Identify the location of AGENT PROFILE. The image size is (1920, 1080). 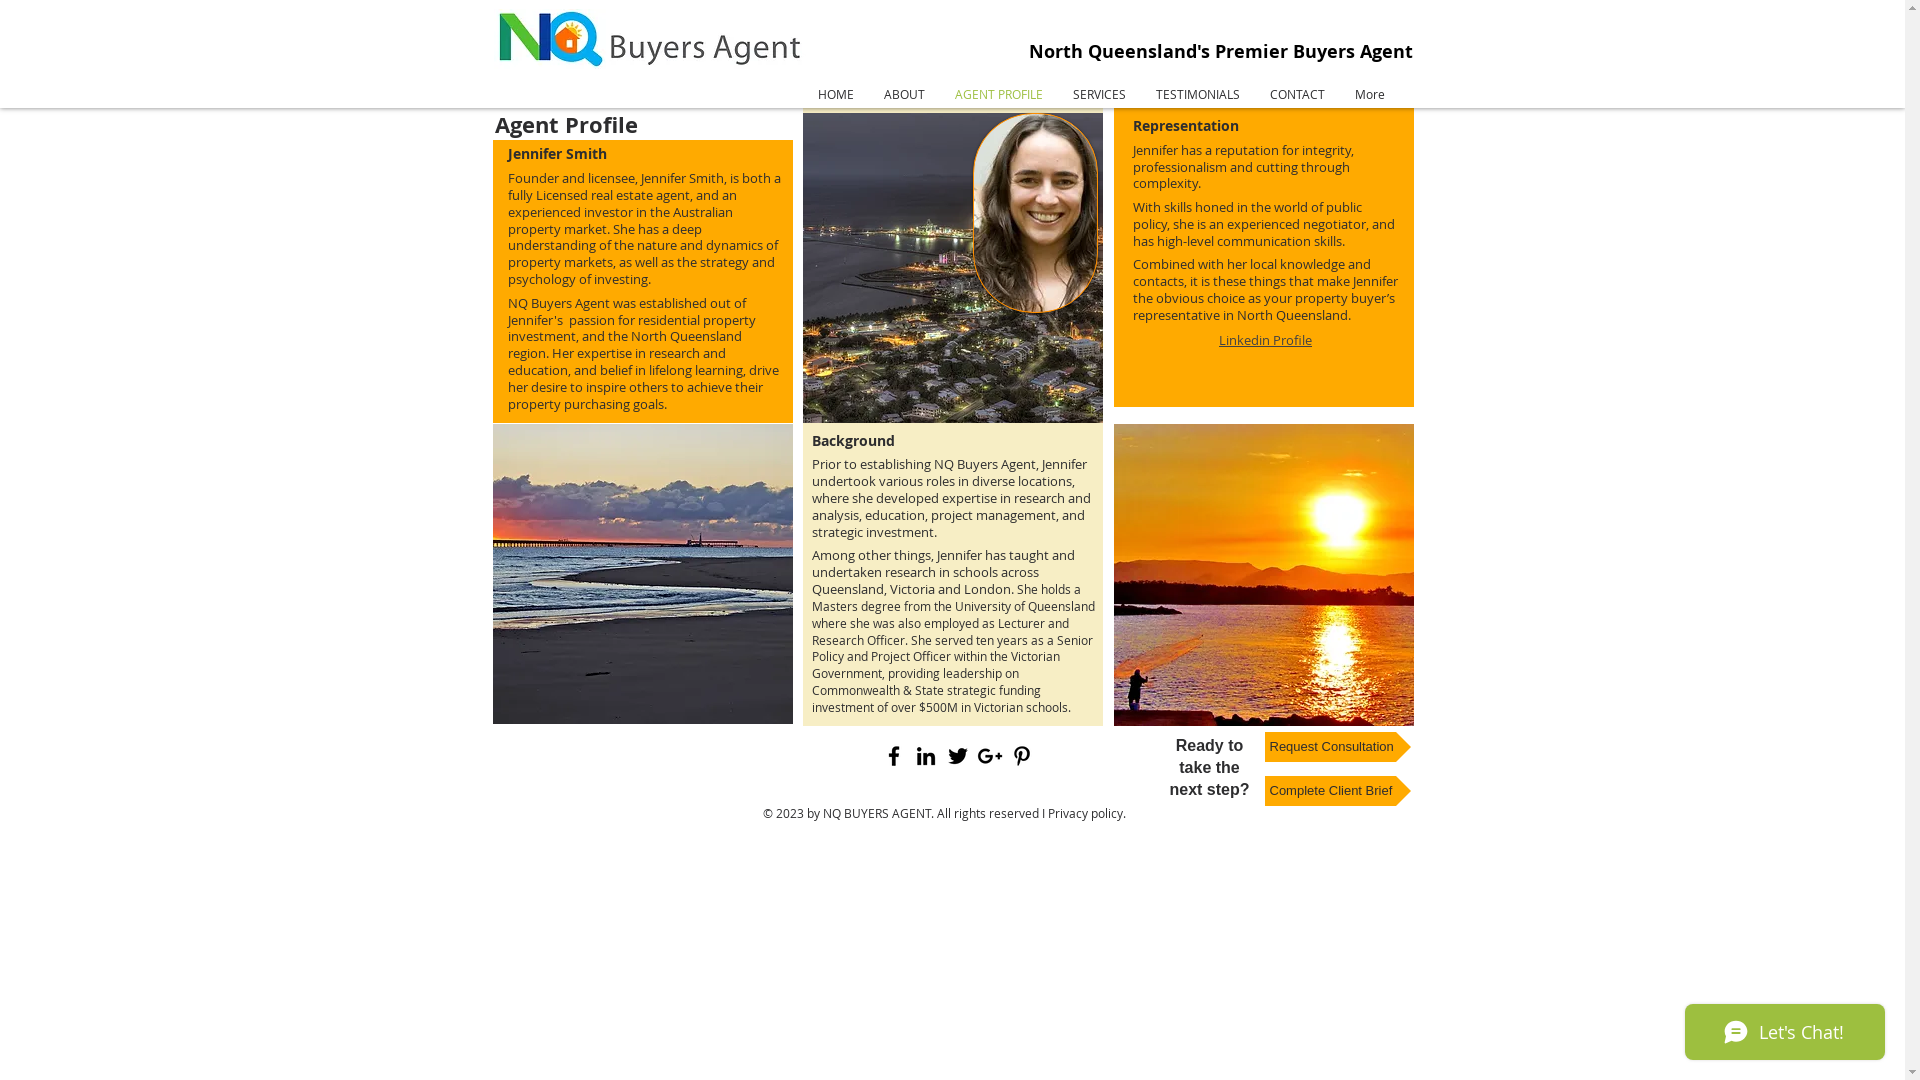
(999, 94).